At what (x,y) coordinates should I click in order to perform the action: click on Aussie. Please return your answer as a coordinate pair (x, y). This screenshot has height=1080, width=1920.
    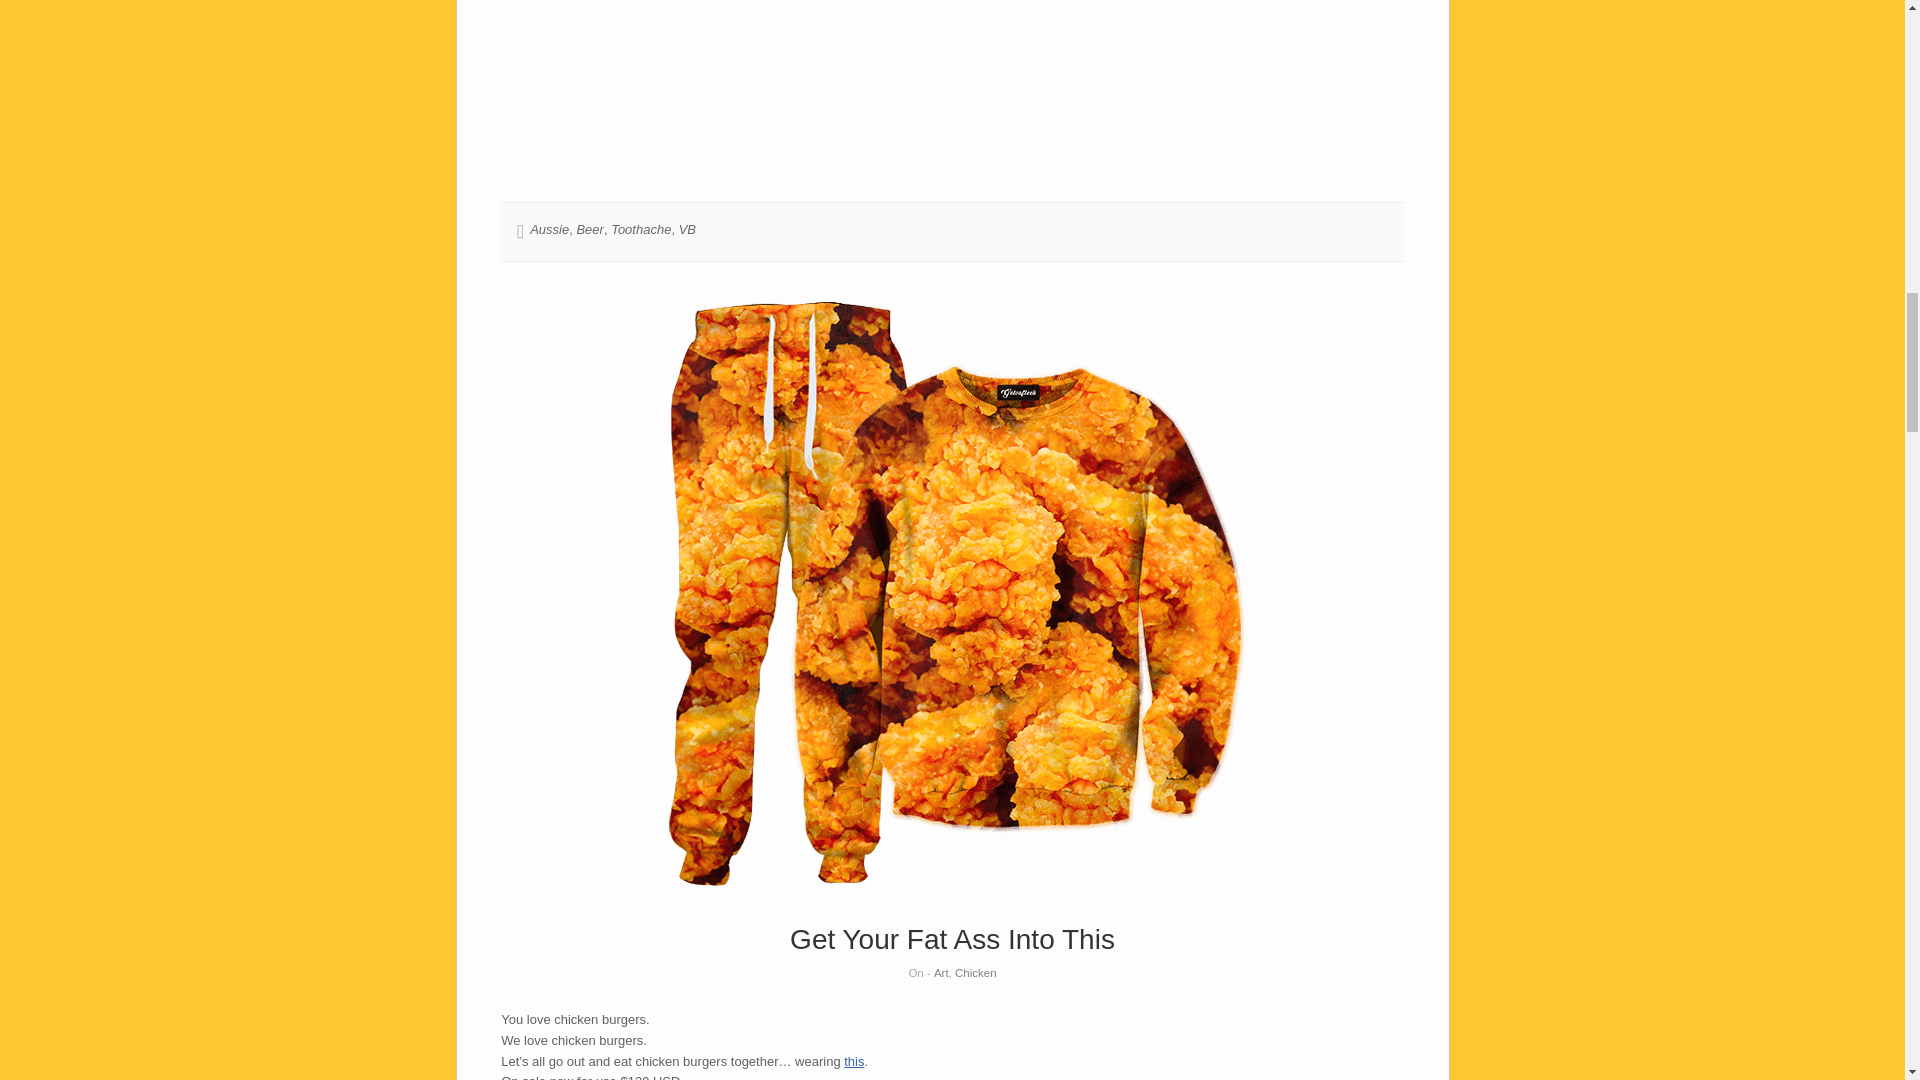
    Looking at the image, I should click on (548, 229).